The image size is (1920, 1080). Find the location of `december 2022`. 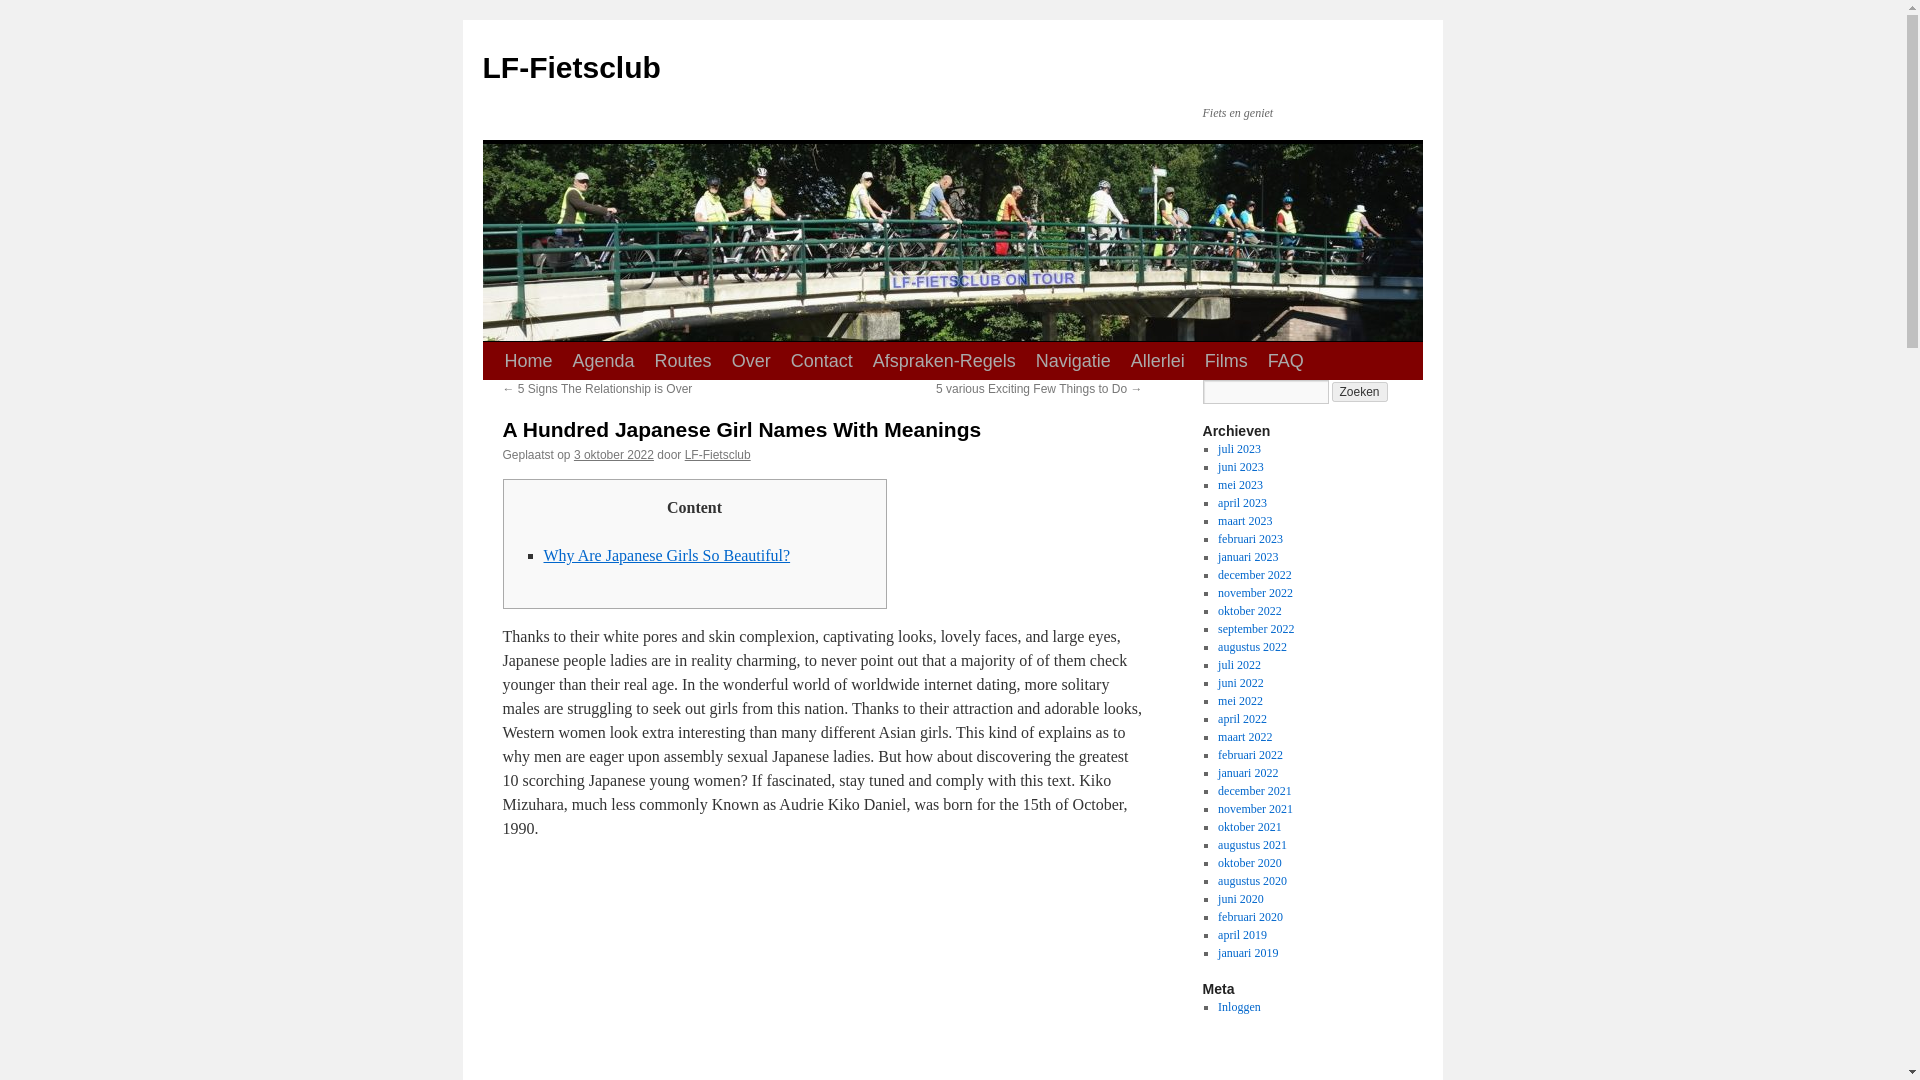

december 2022 is located at coordinates (1254, 575).